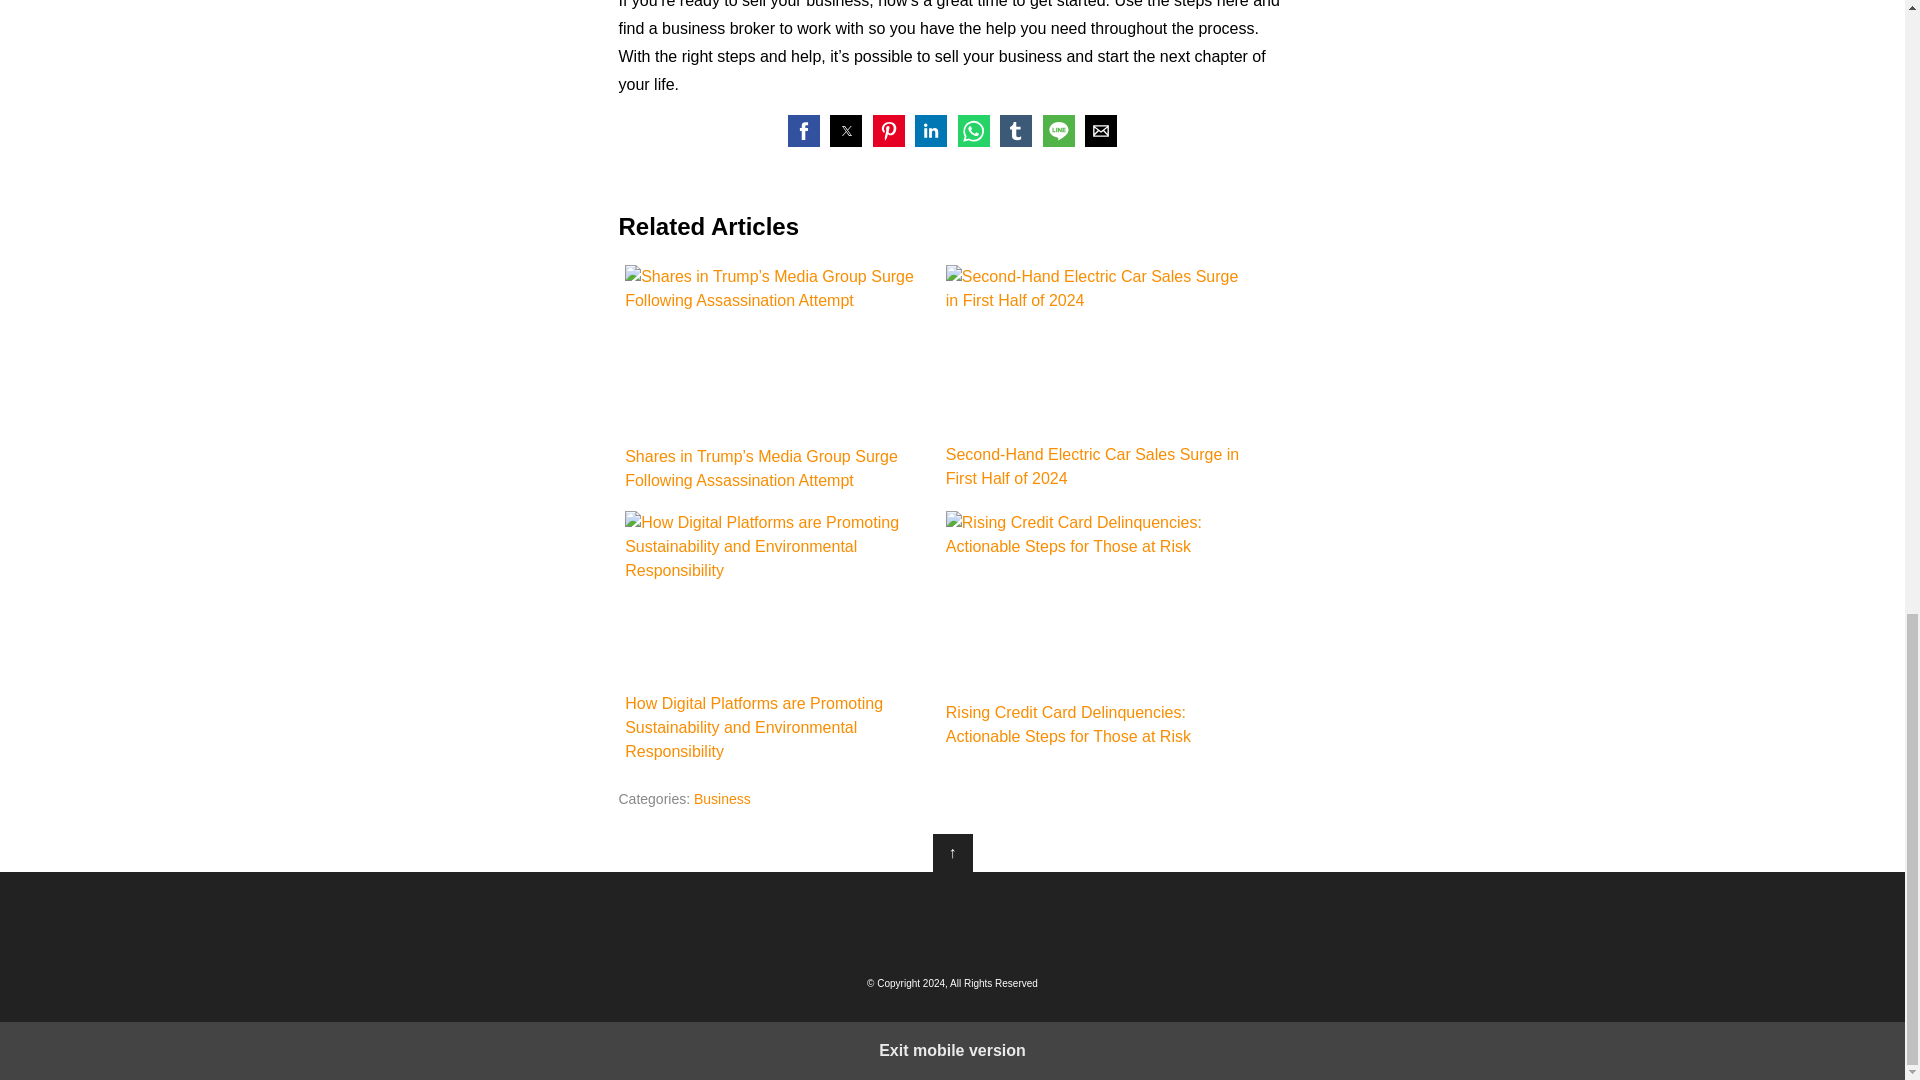 The height and width of the screenshot is (1080, 1920). Describe the element at coordinates (1093, 350) in the screenshot. I see `Second-Hand Electric Car Sales Surge in First Half of 2024` at that location.